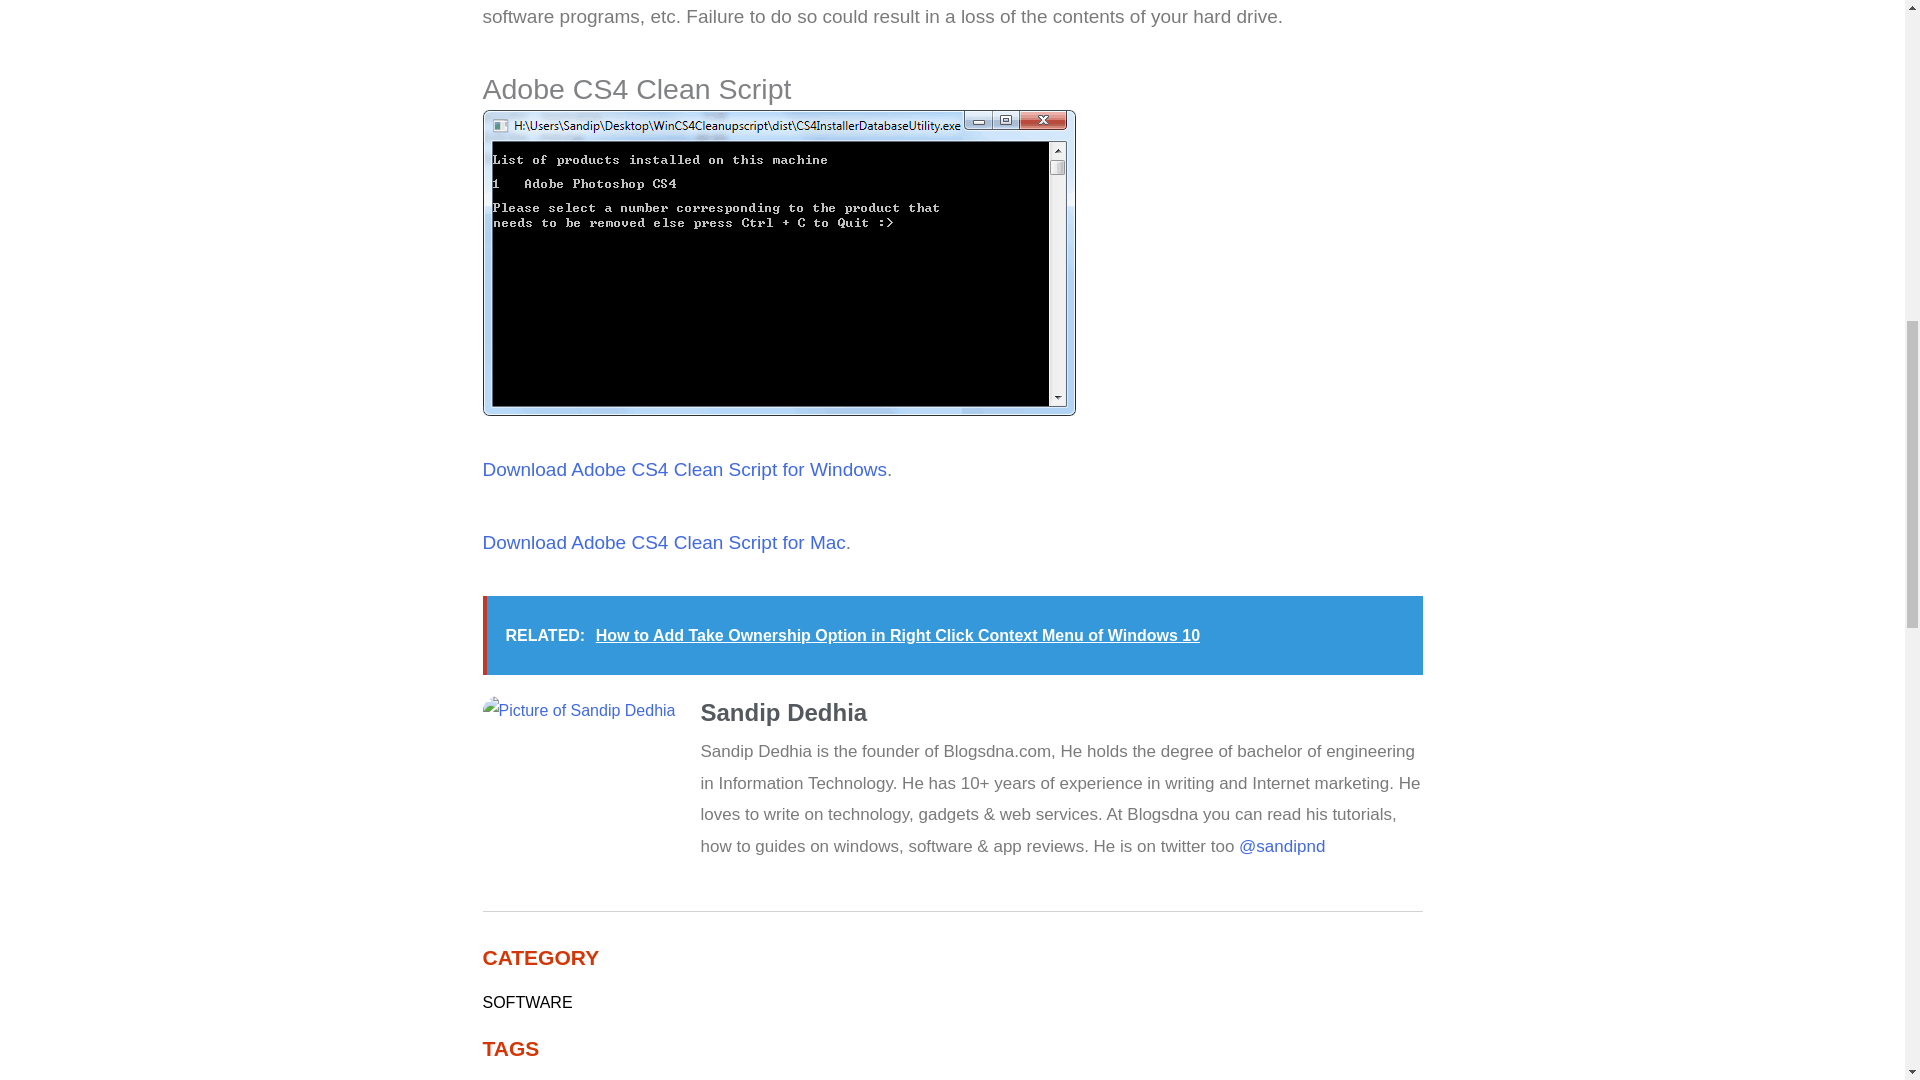  Describe the element at coordinates (662, 542) in the screenshot. I see `Download Adobe CS4 Cleanup Script fro Mac` at that location.